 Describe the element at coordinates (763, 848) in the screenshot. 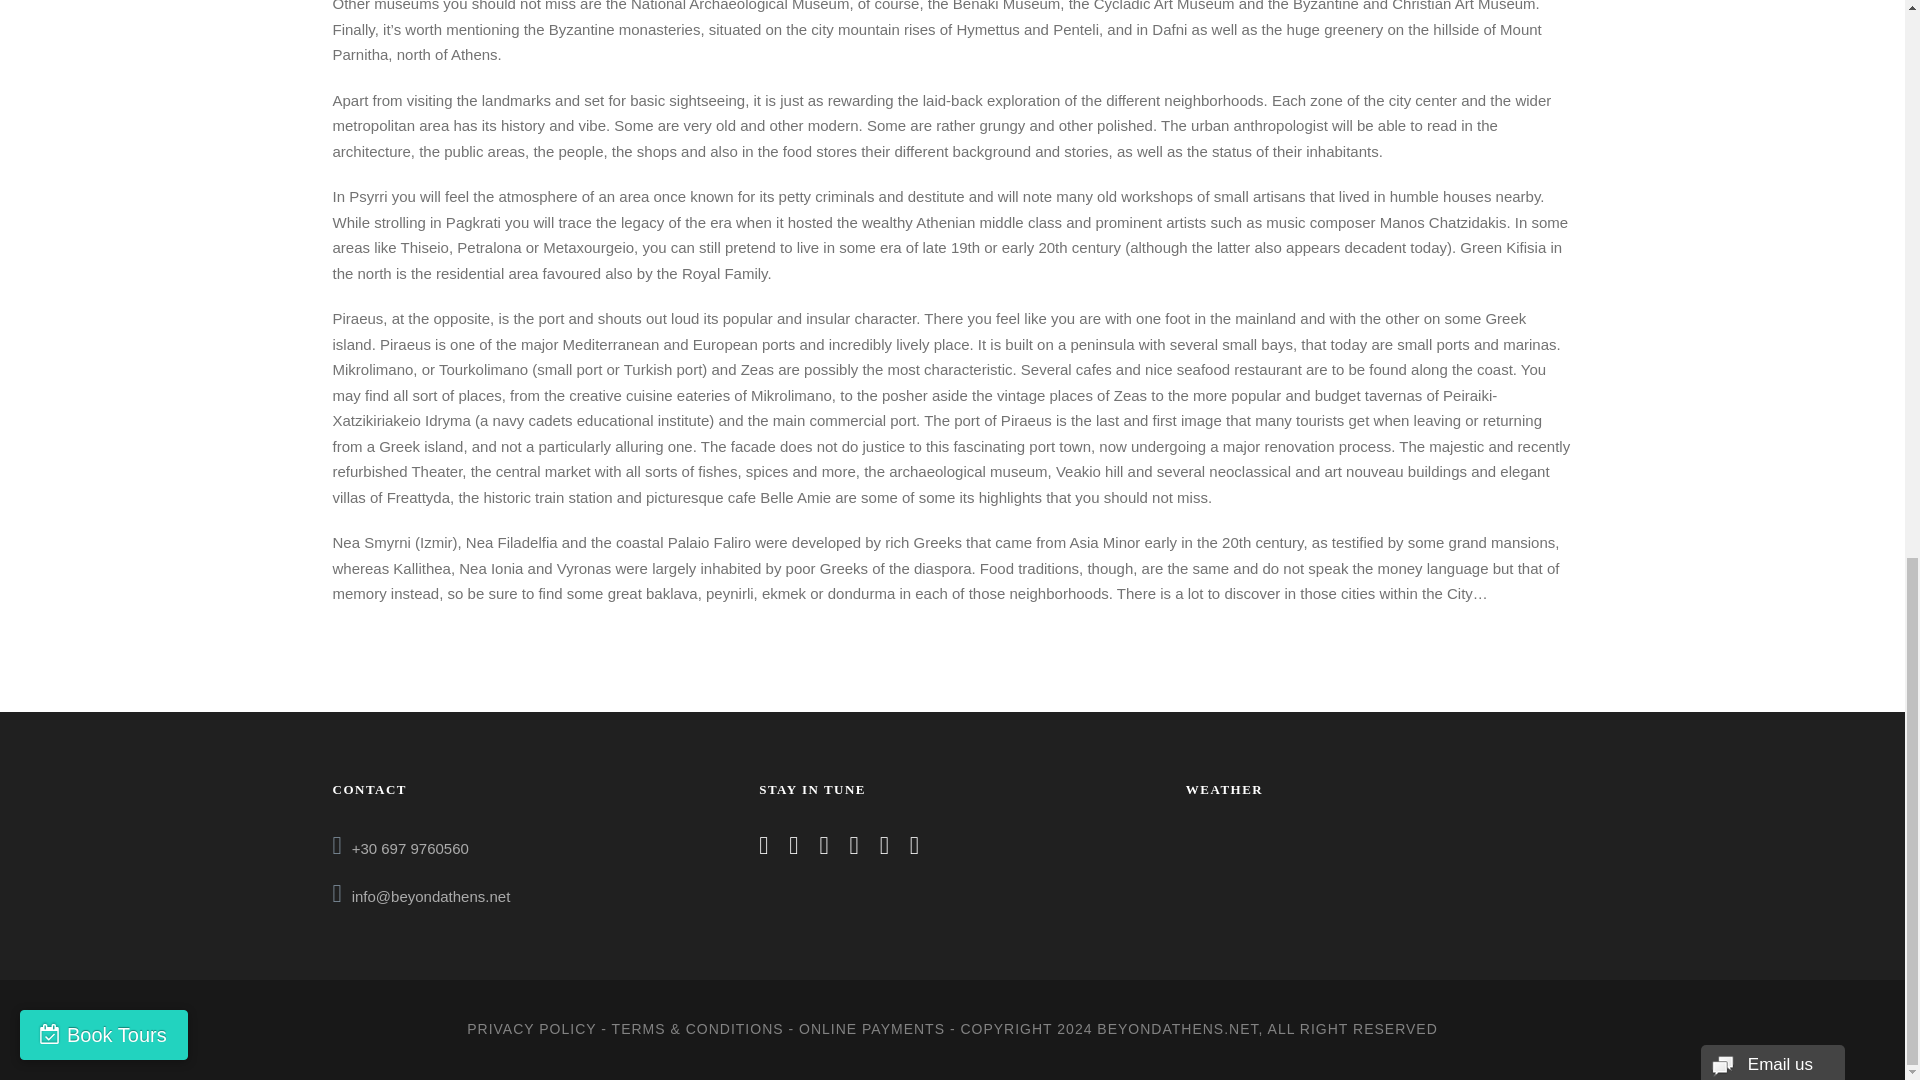

I see `facebook` at that location.